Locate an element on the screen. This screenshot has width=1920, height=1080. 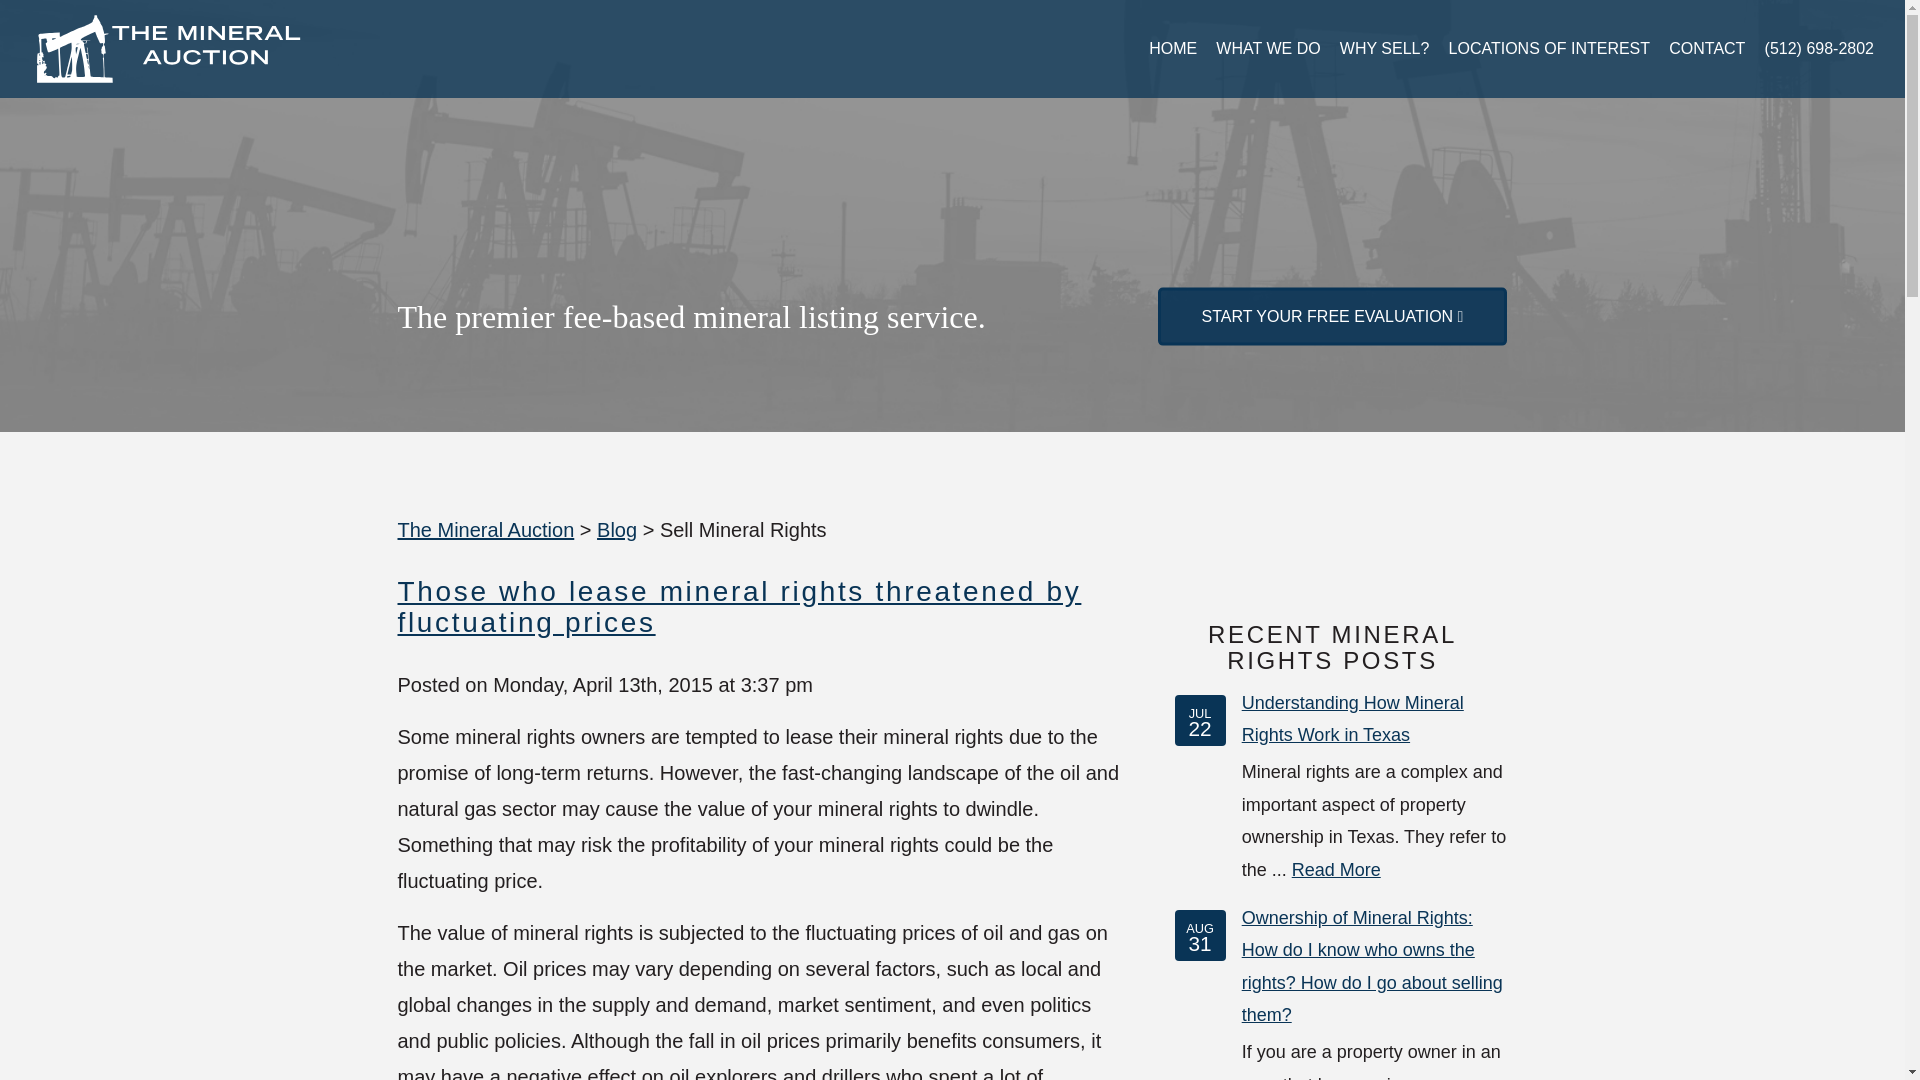
WHAT WE DO is located at coordinates (1268, 48).